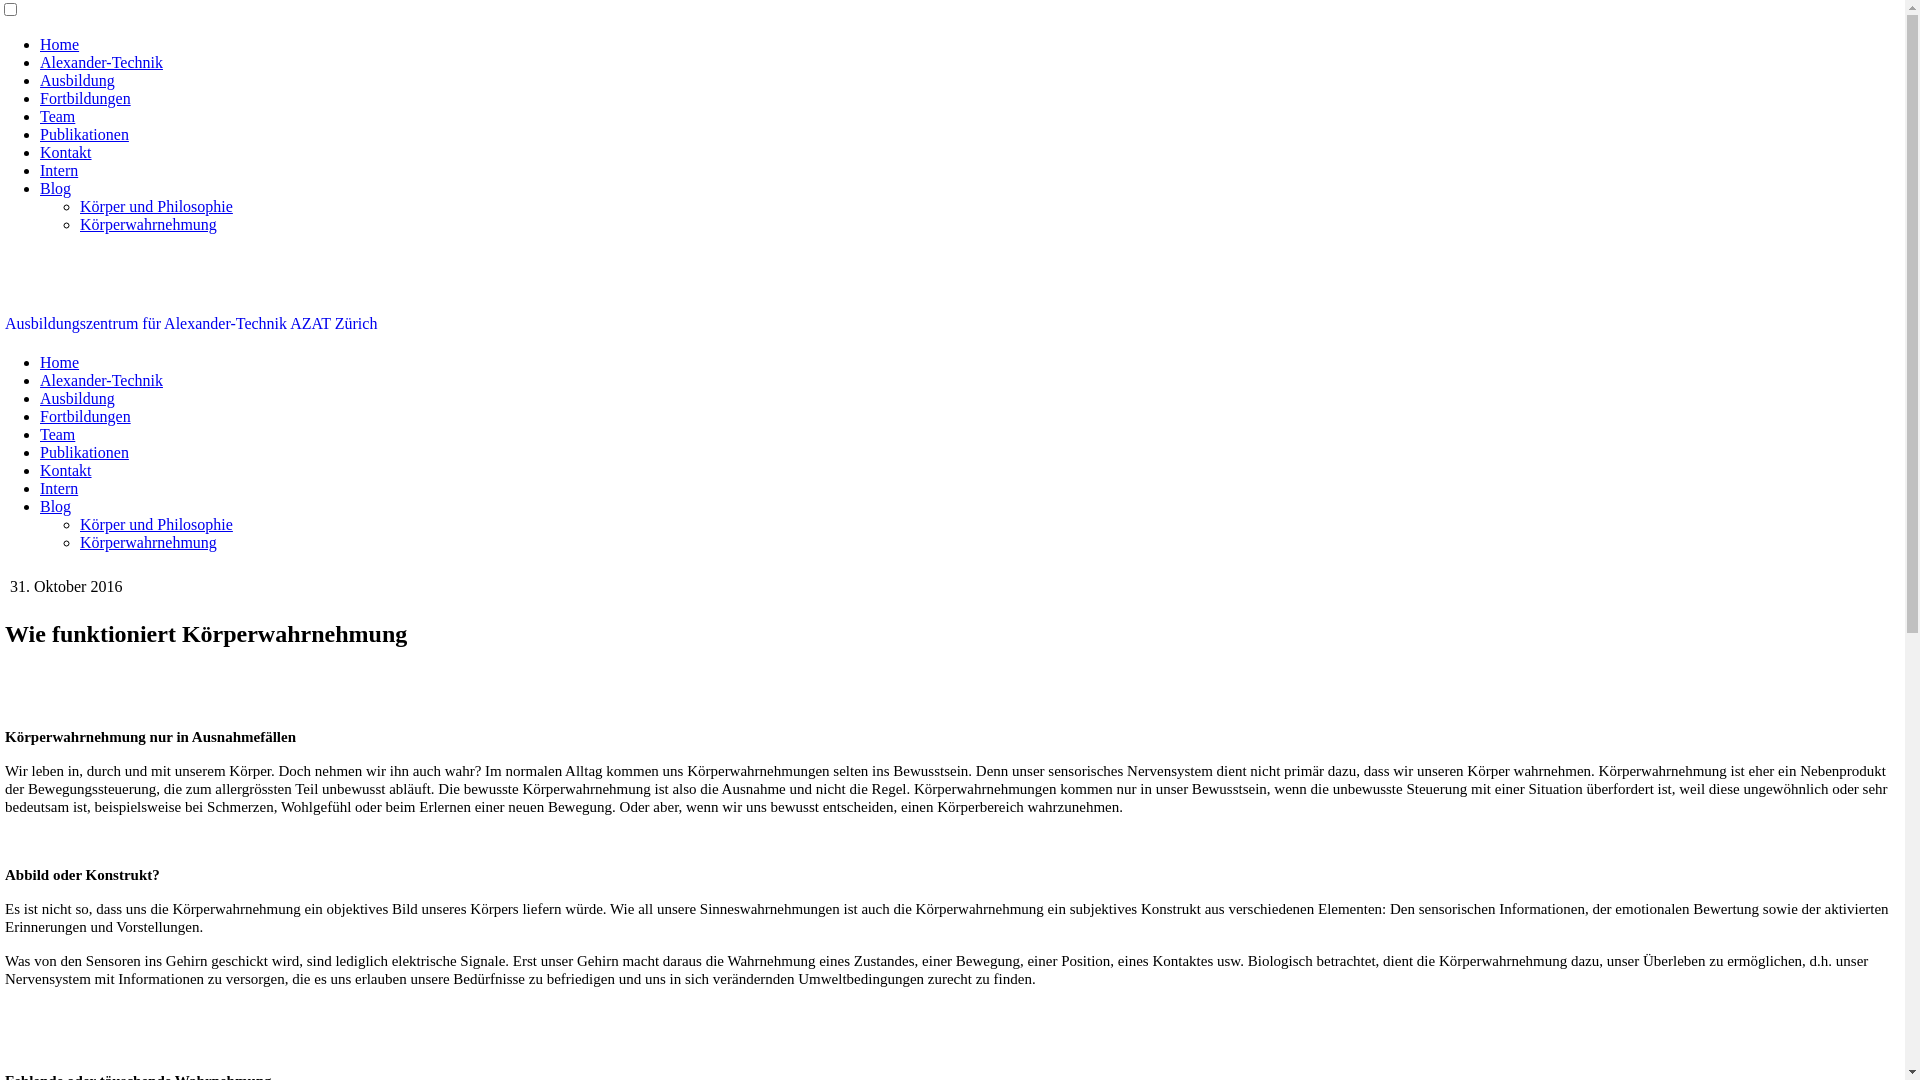  What do you see at coordinates (66, 470) in the screenshot?
I see `Kontakt` at bounding box center [66, 470].